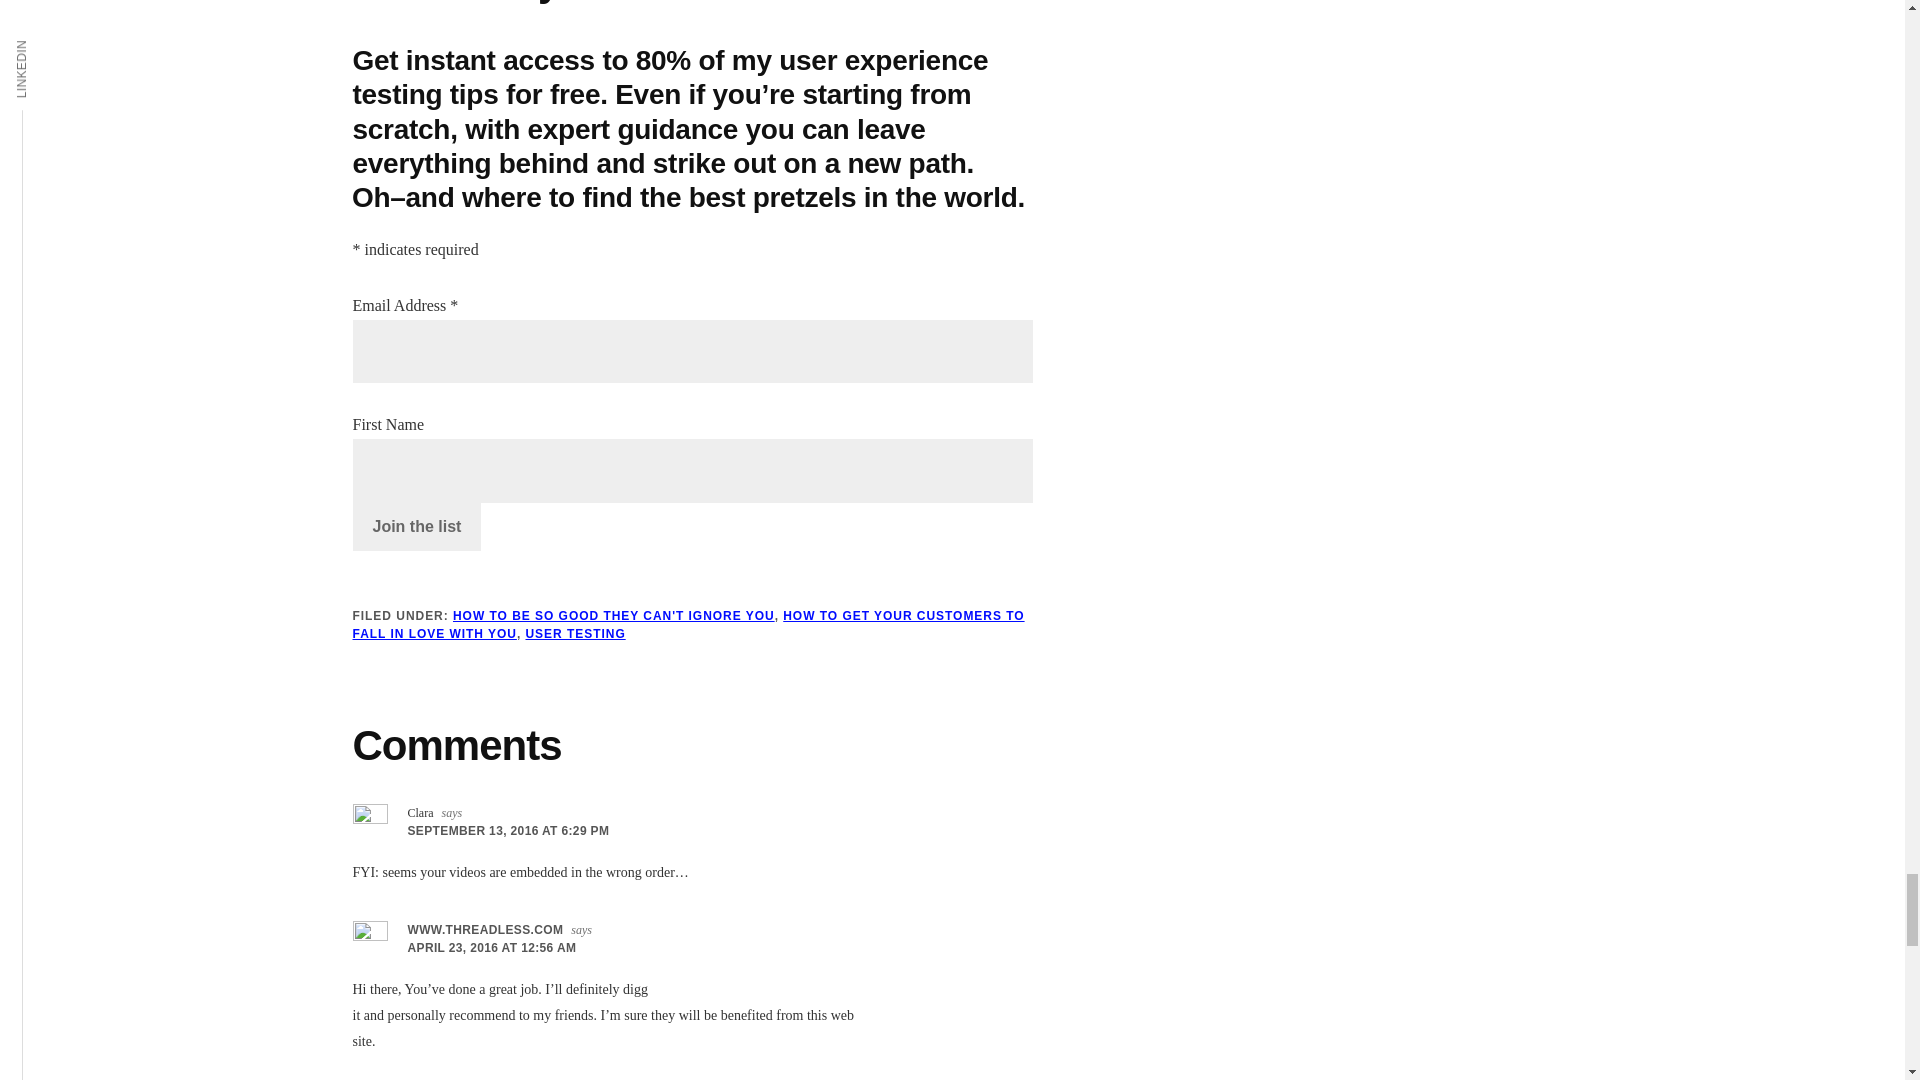 Image resolution: width=1920 pixels, height=1080 pixels. What do you see at coordinates (492, 947) in the screenshot?
I see `APRIL 23, 2016 AT 12:56 AM` at bounding box center [492, 947].